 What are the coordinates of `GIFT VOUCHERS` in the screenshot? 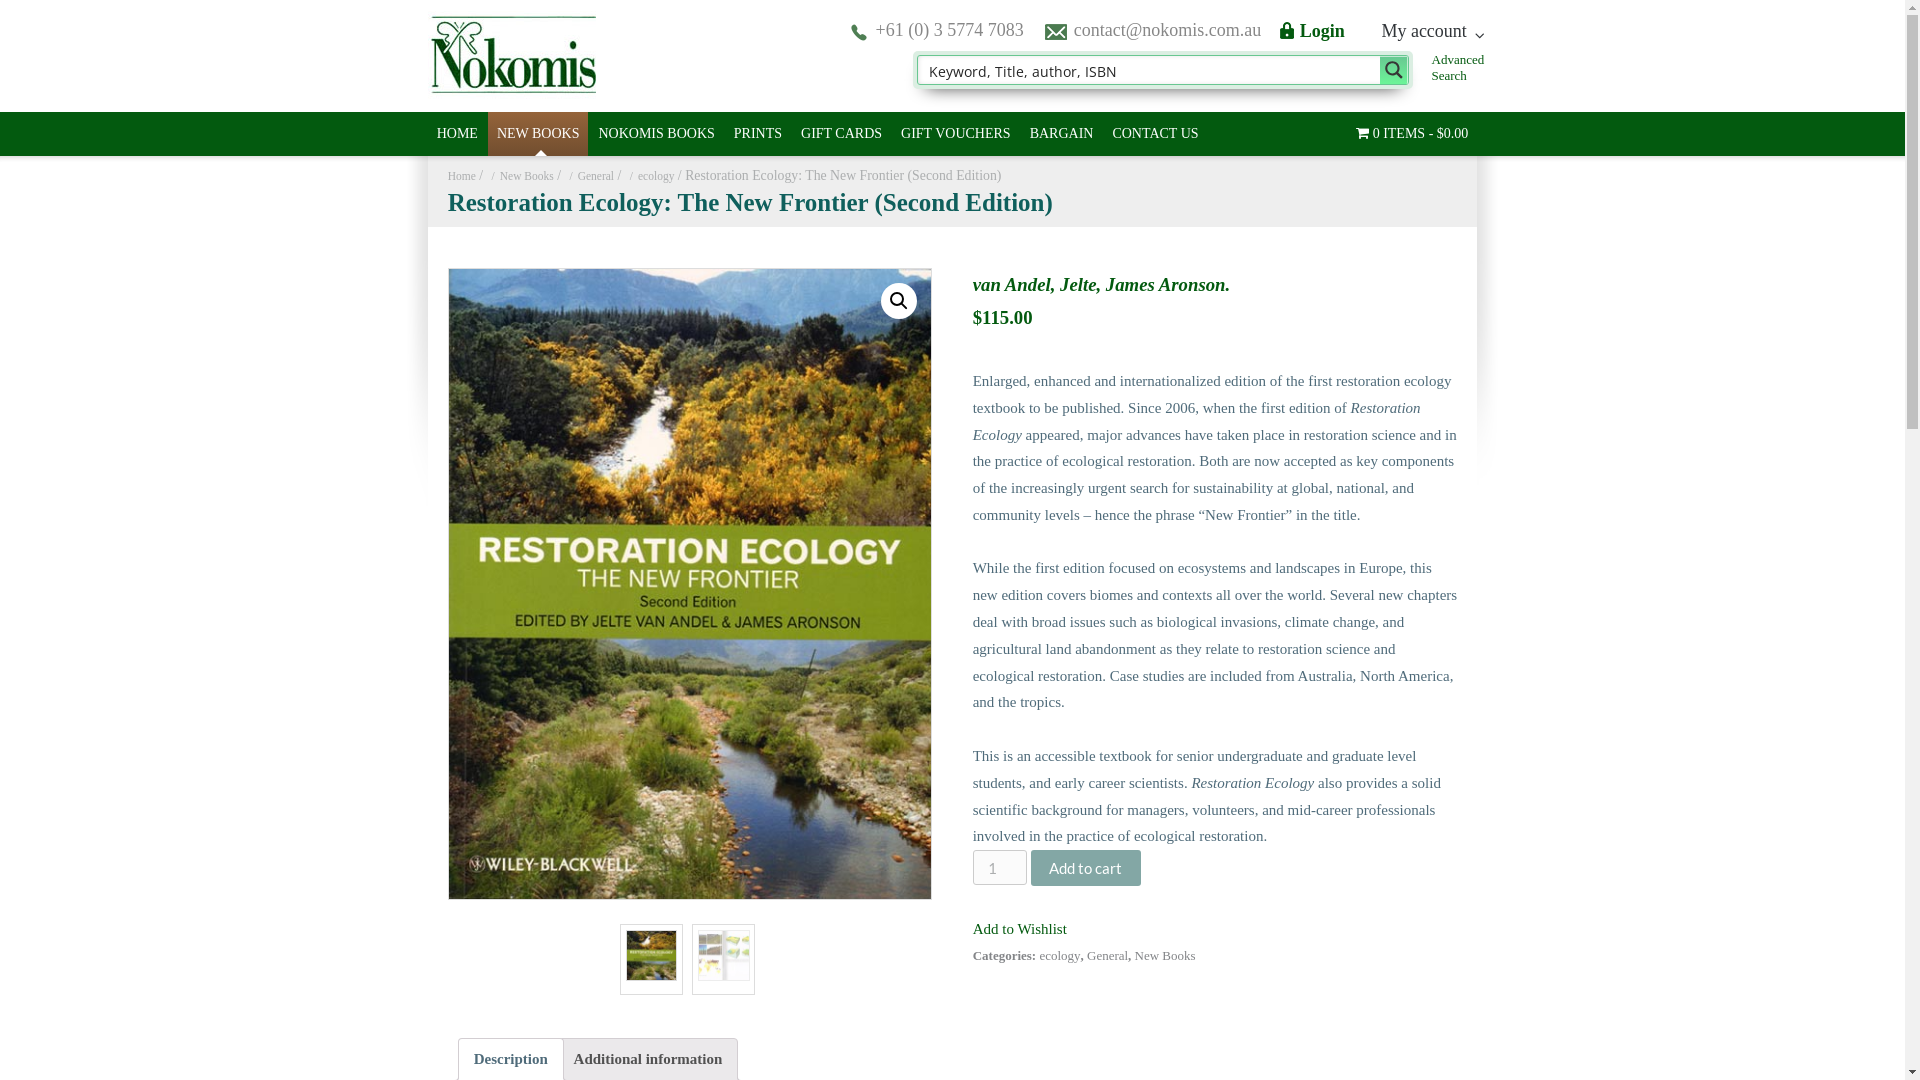 It's located at (956, 134).